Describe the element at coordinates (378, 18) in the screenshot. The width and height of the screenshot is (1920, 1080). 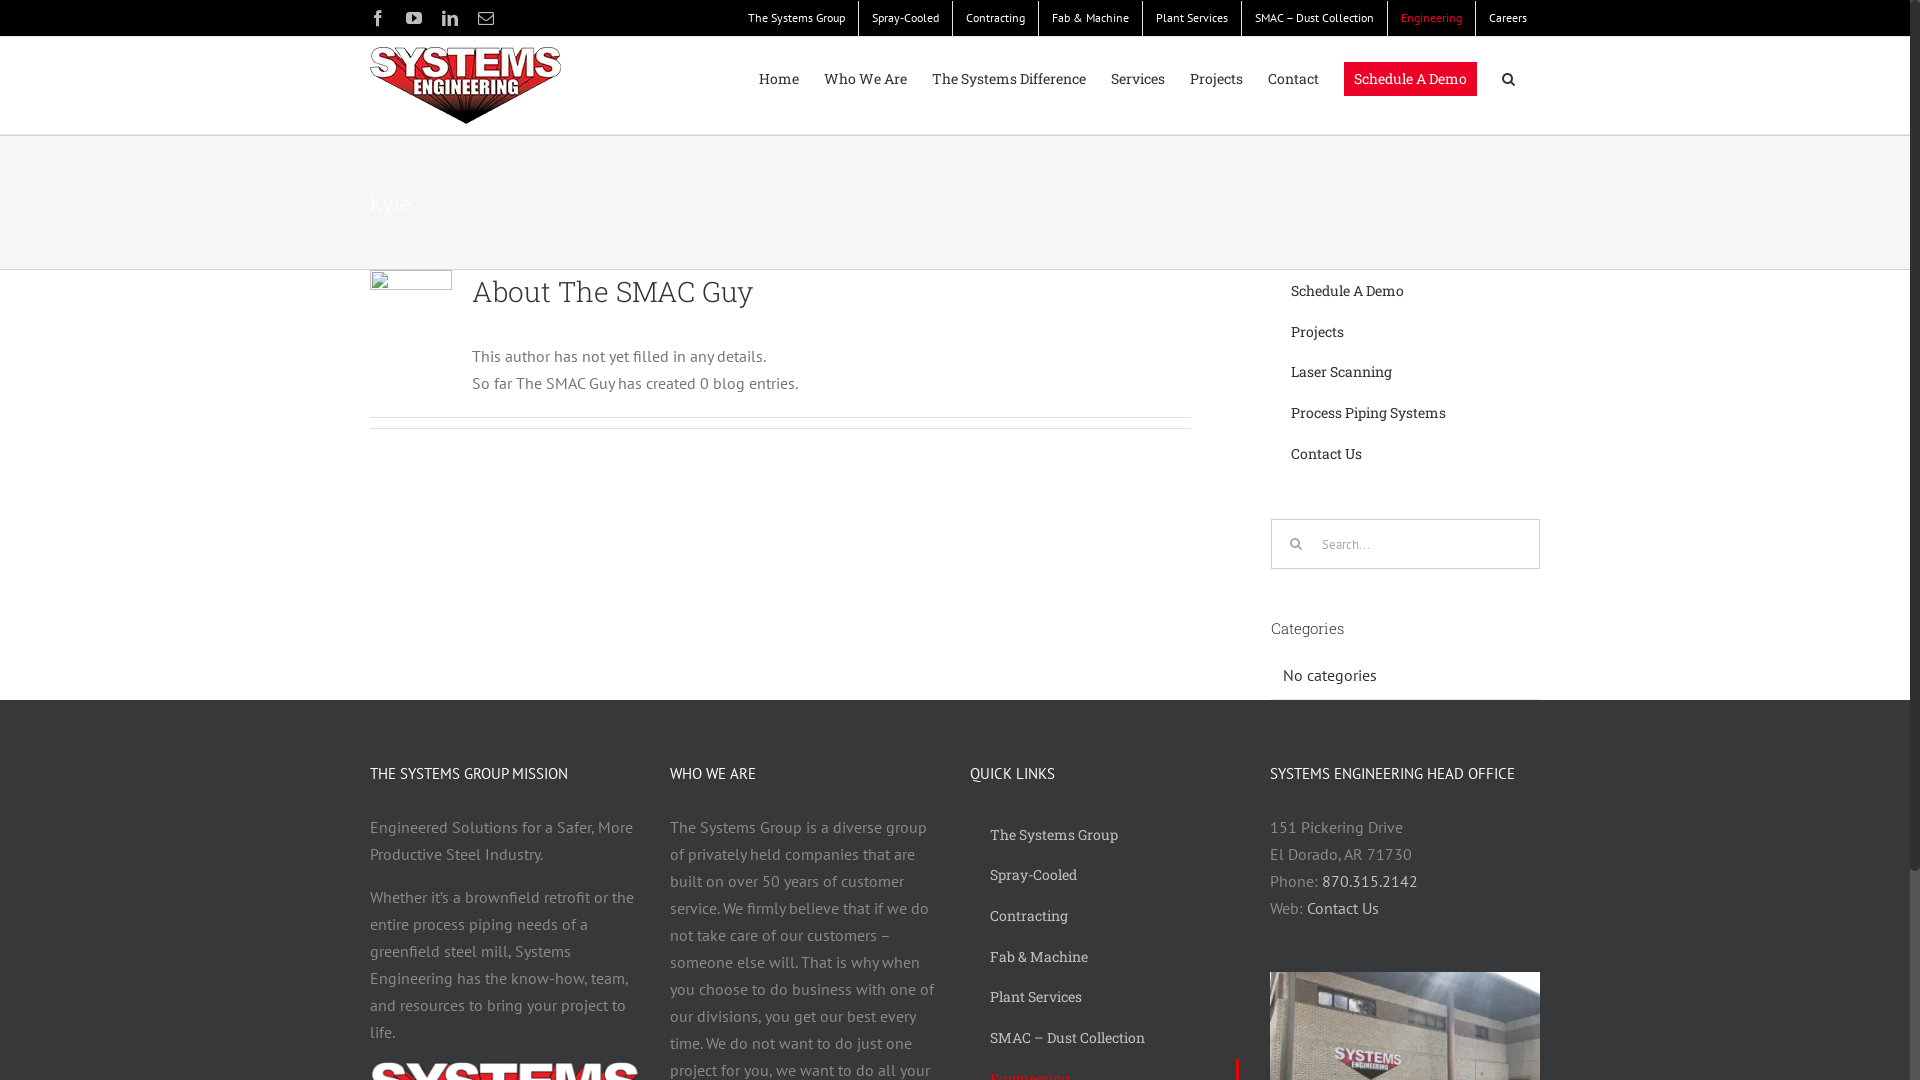
I see `Facebook` at that location.